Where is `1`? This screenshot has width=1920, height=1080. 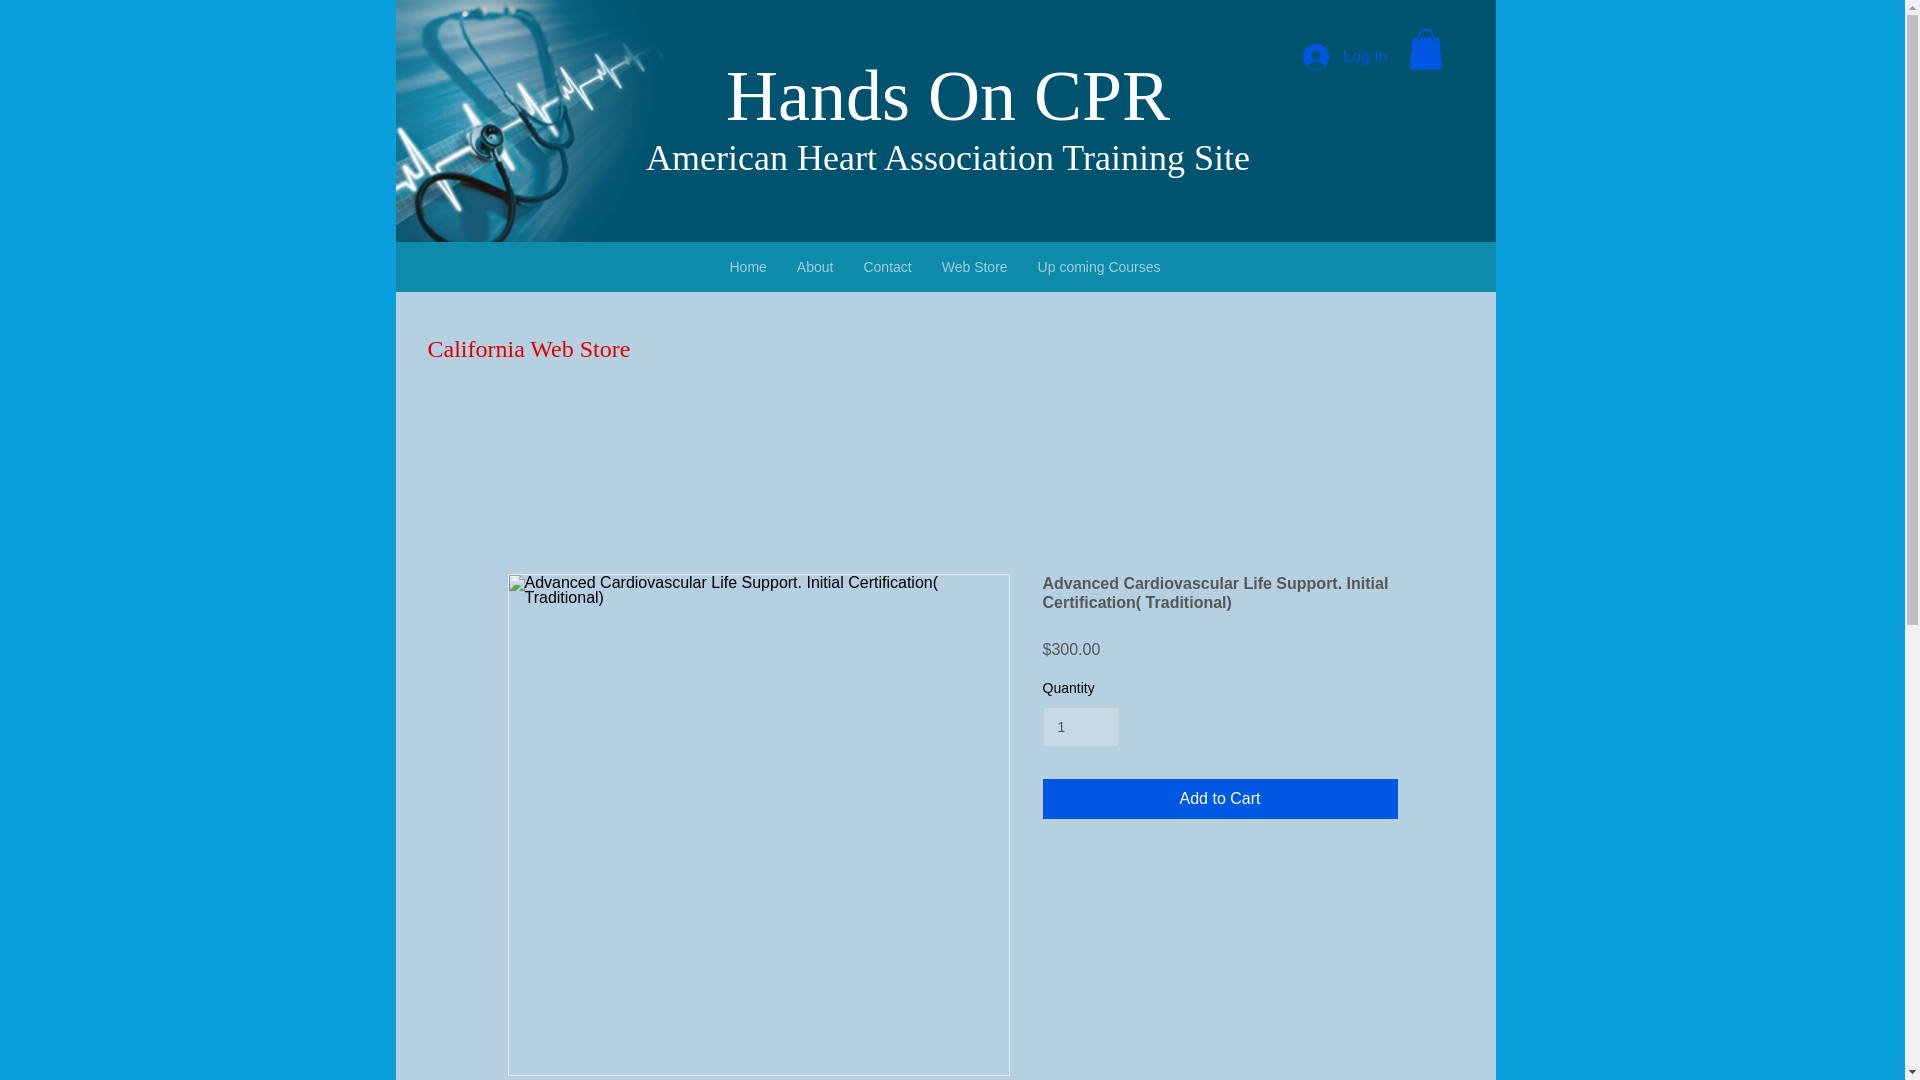
1 is located at coordinates (1080, 728).